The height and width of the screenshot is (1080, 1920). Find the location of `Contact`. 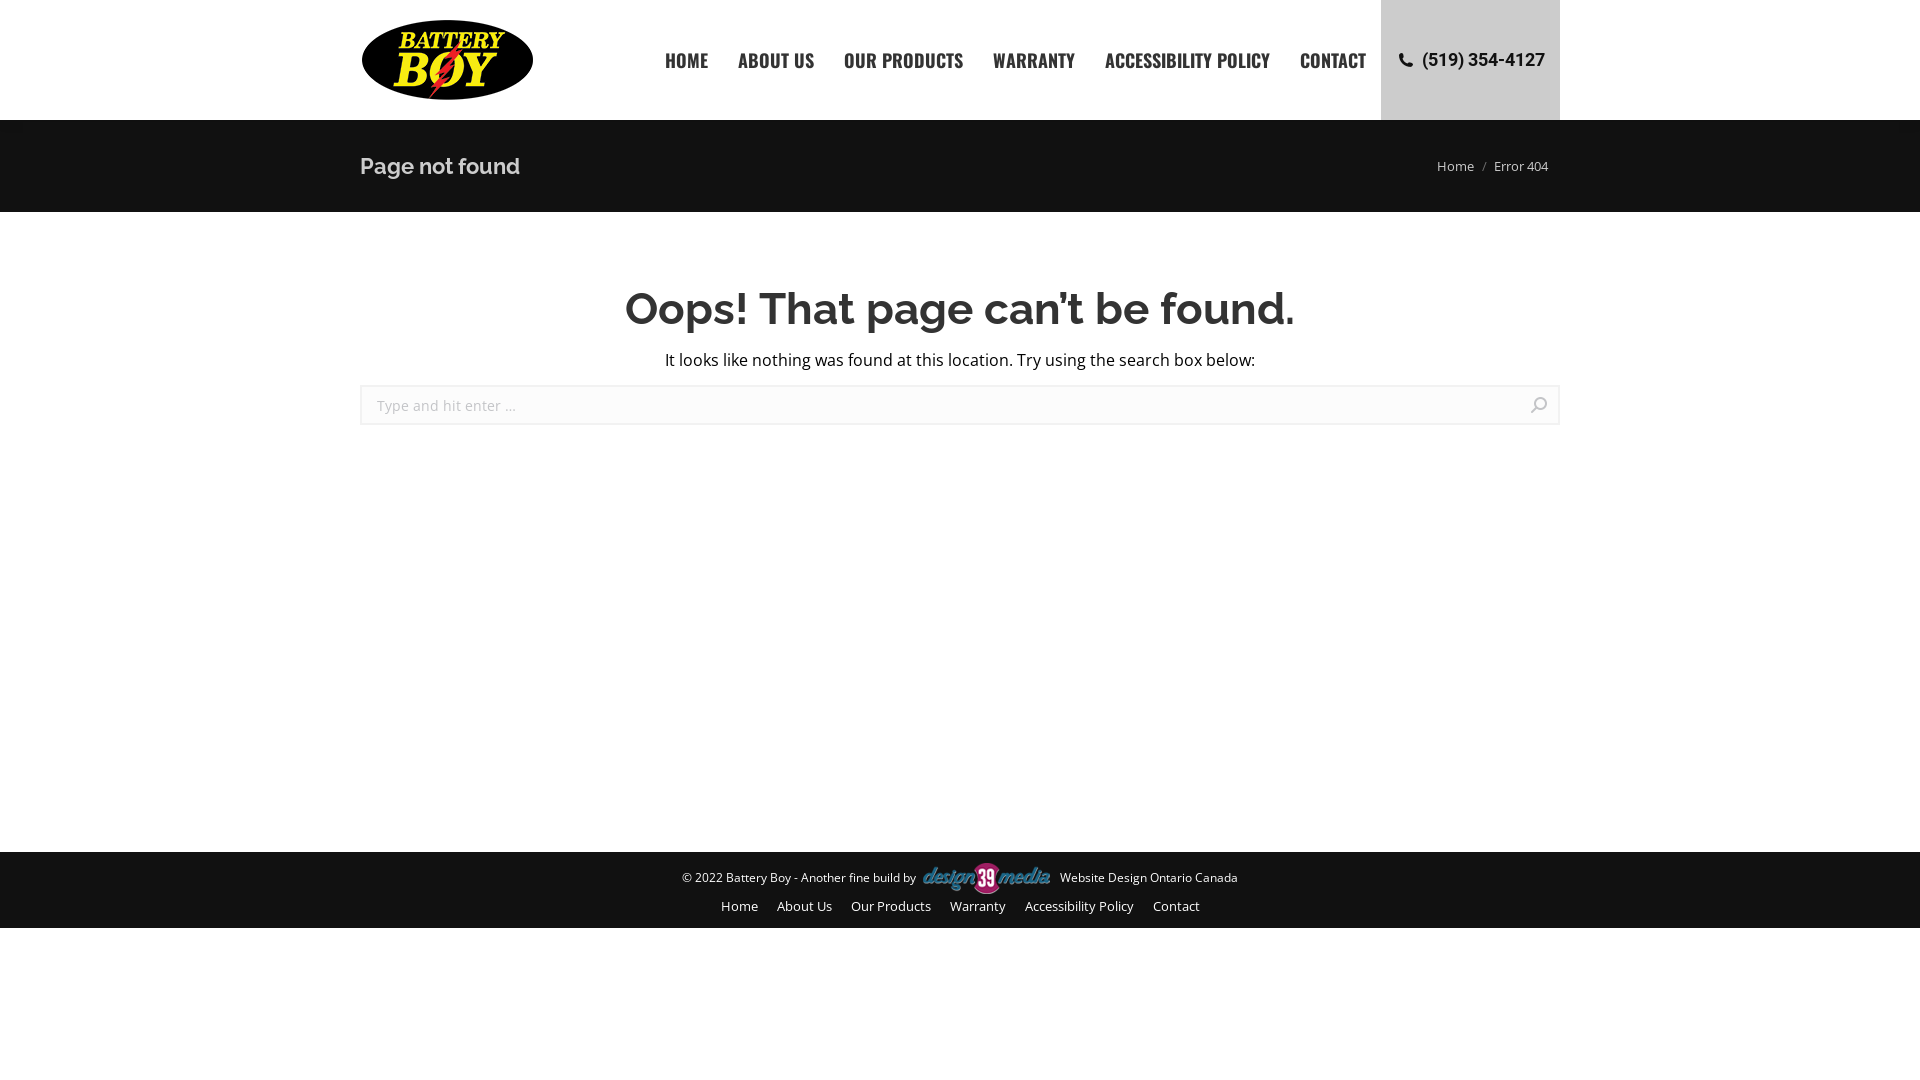

Contact is located at coordinates (1176, 906).